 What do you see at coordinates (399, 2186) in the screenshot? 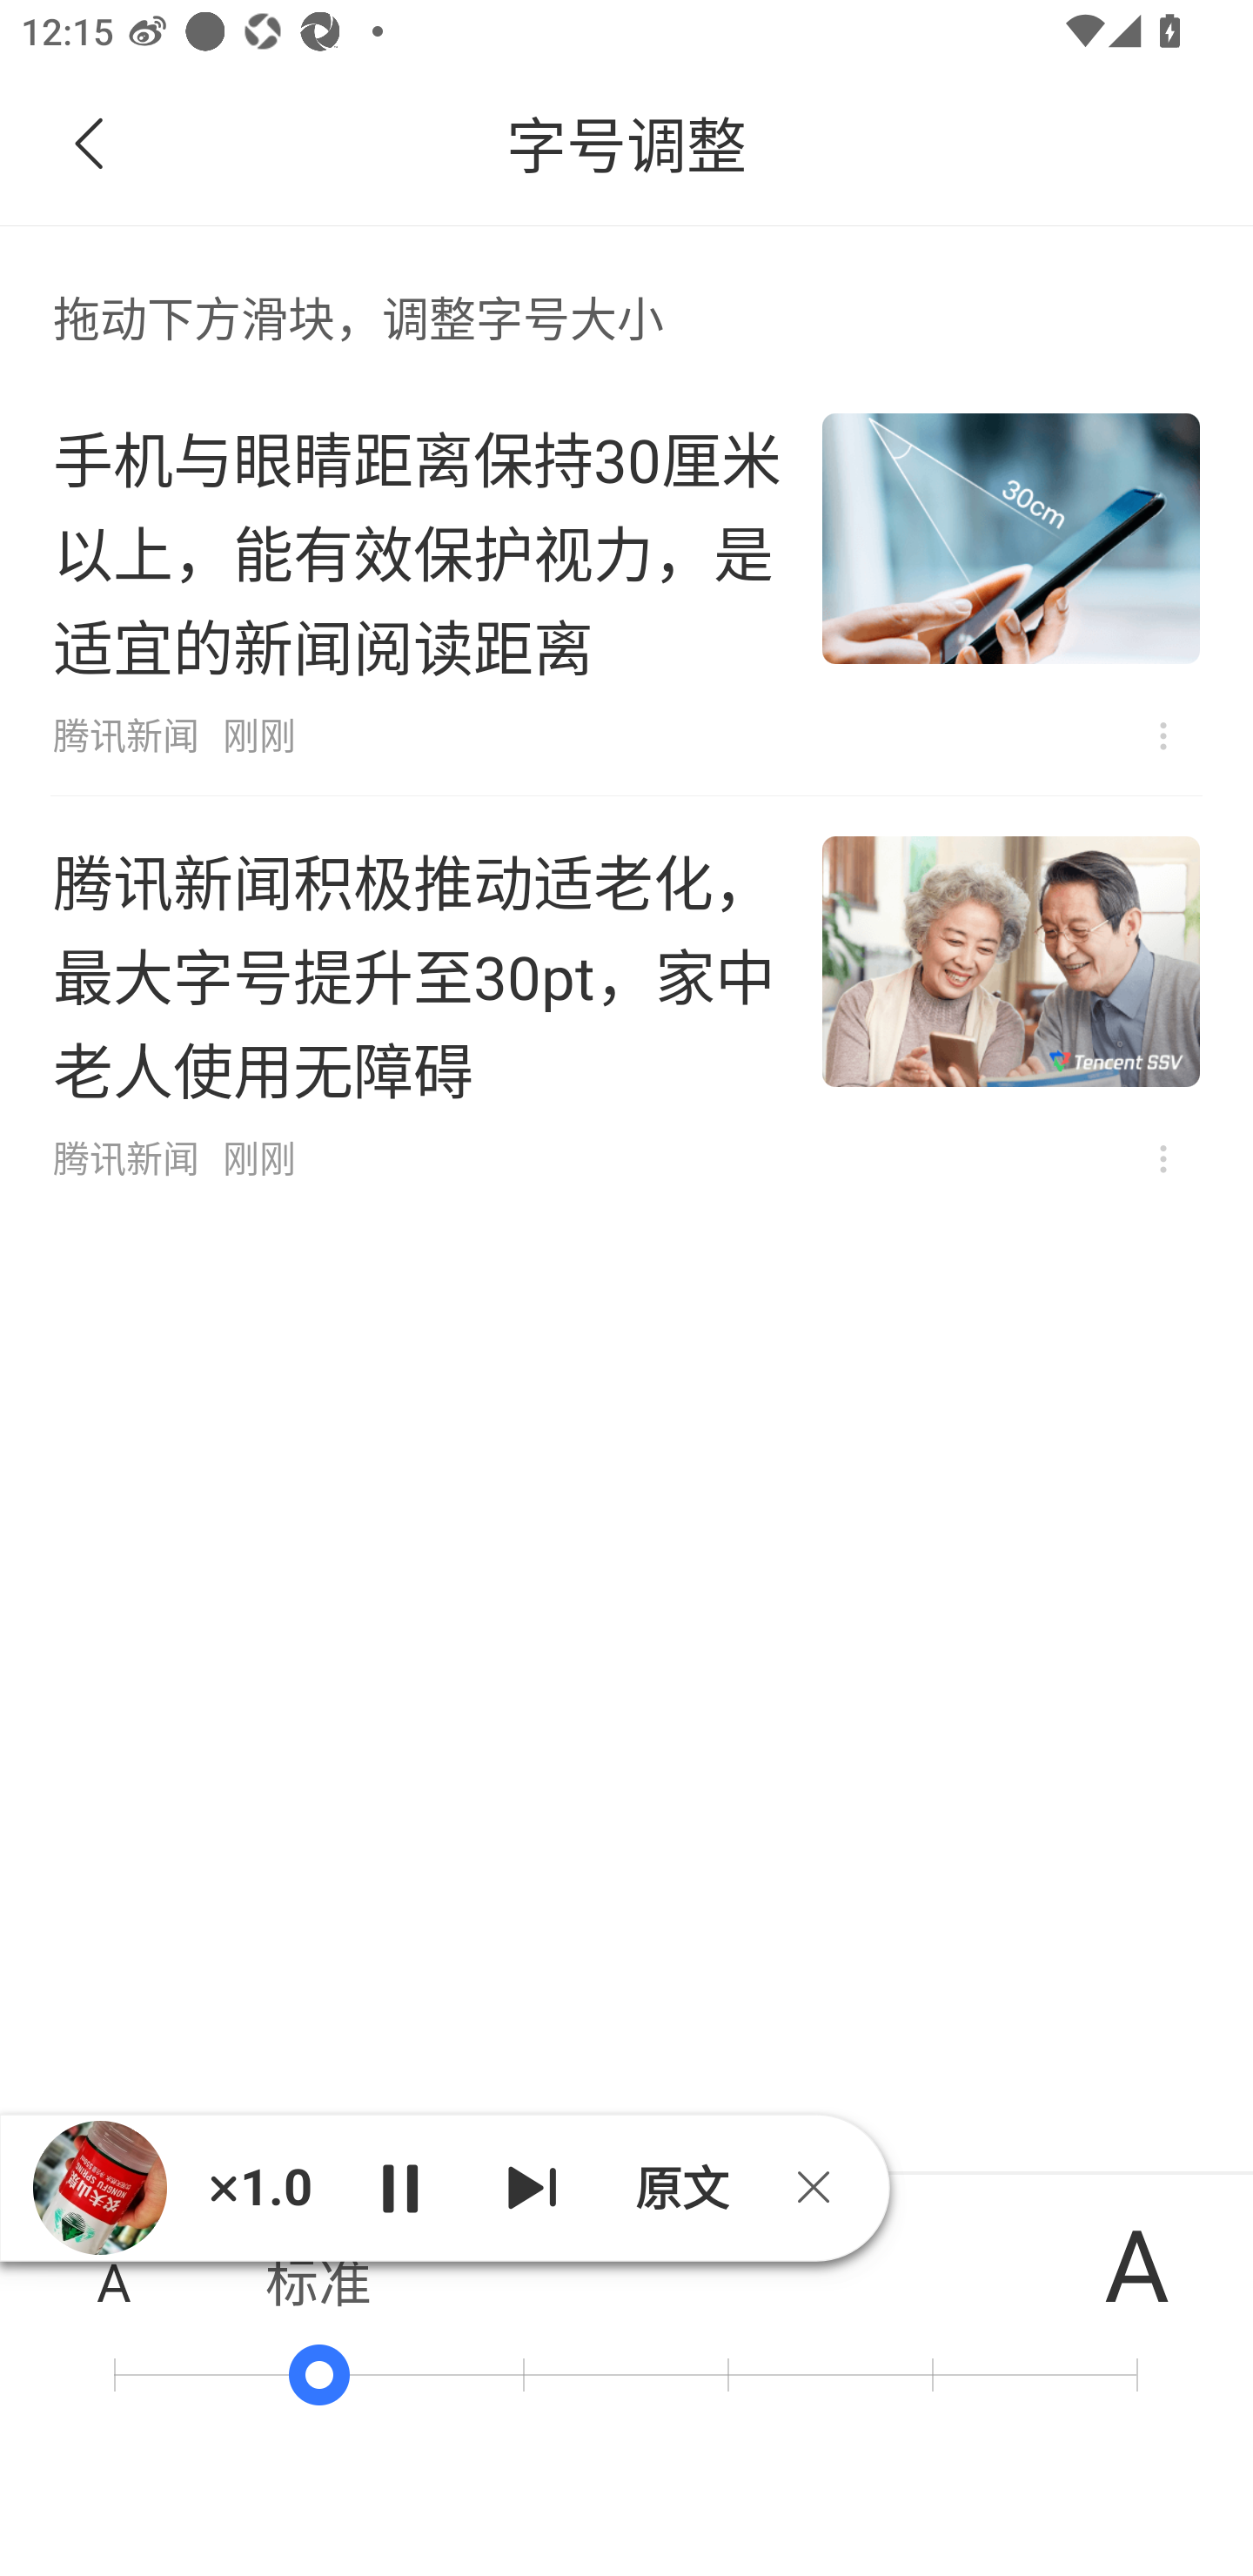
I see ` 播放` at bounding box center [399, 2186].